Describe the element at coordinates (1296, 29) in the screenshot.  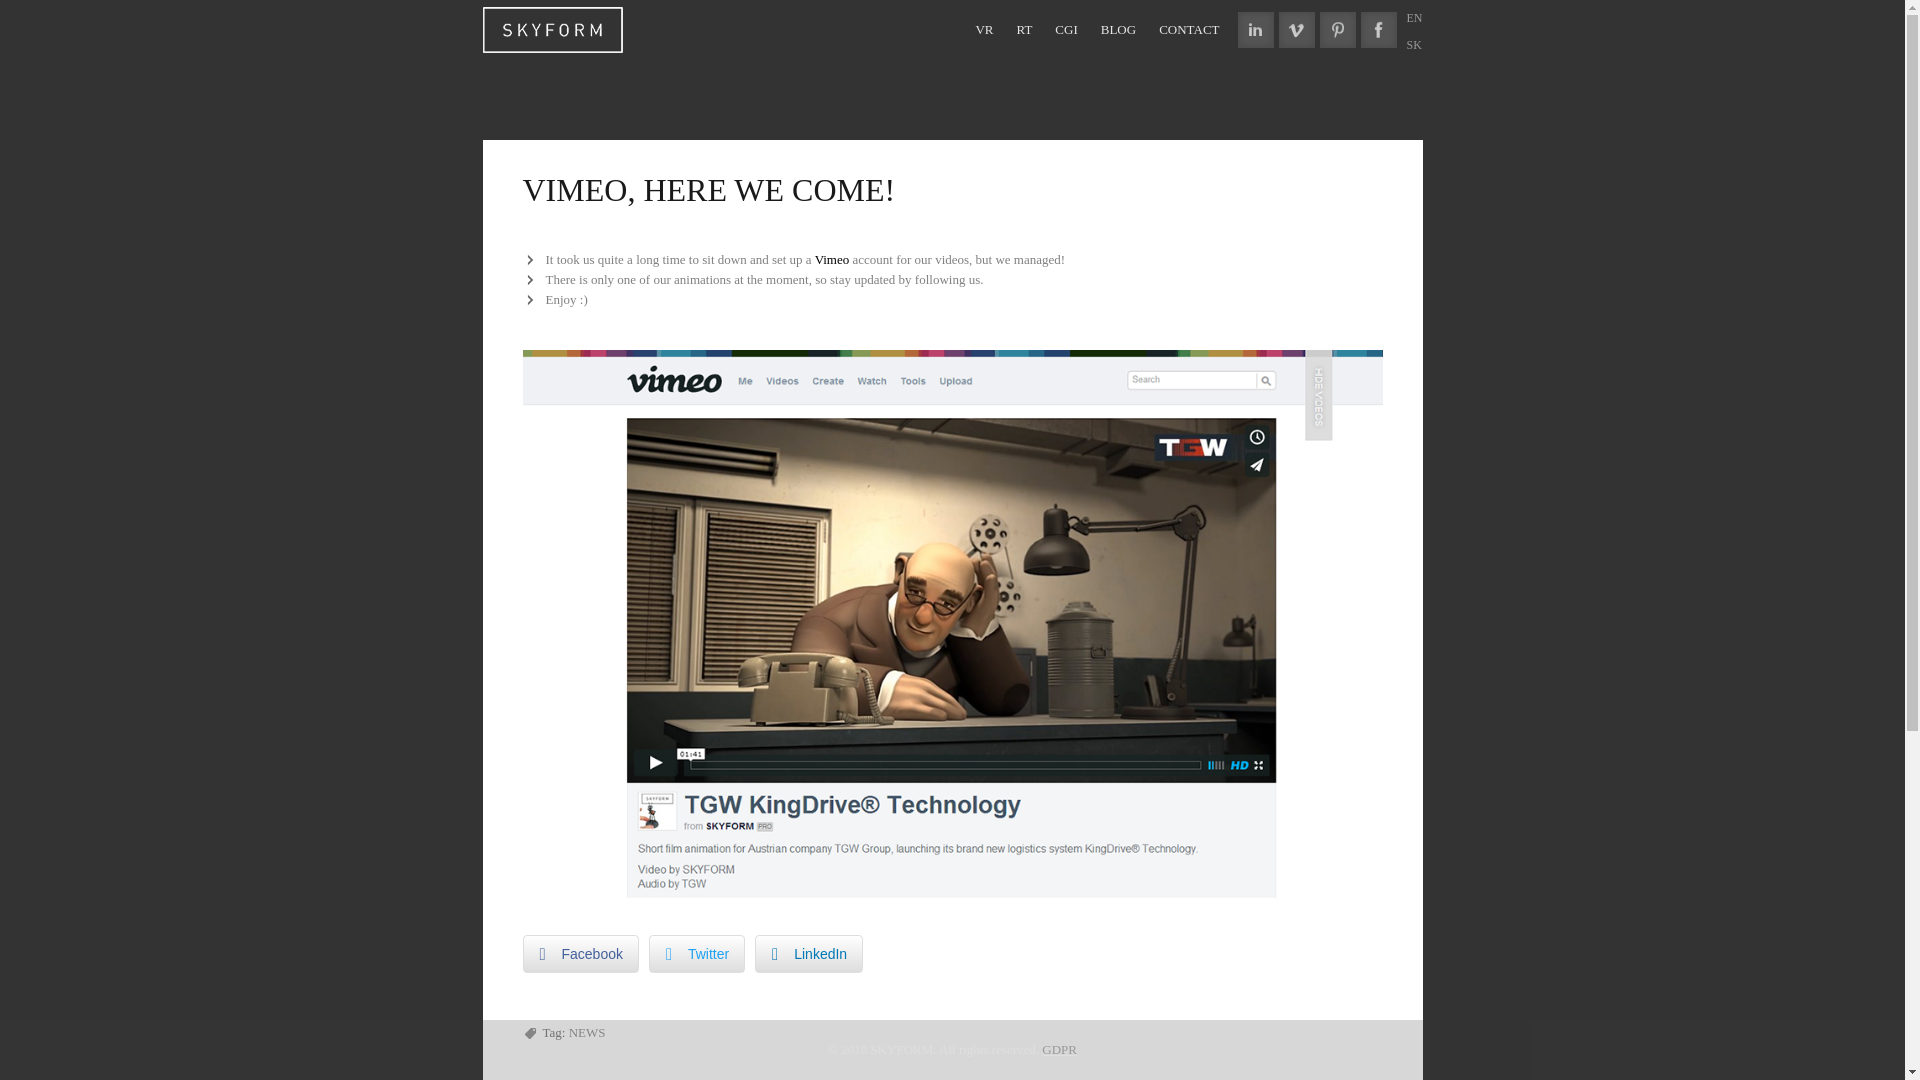
I see `Visit Vimeo page` at that location.